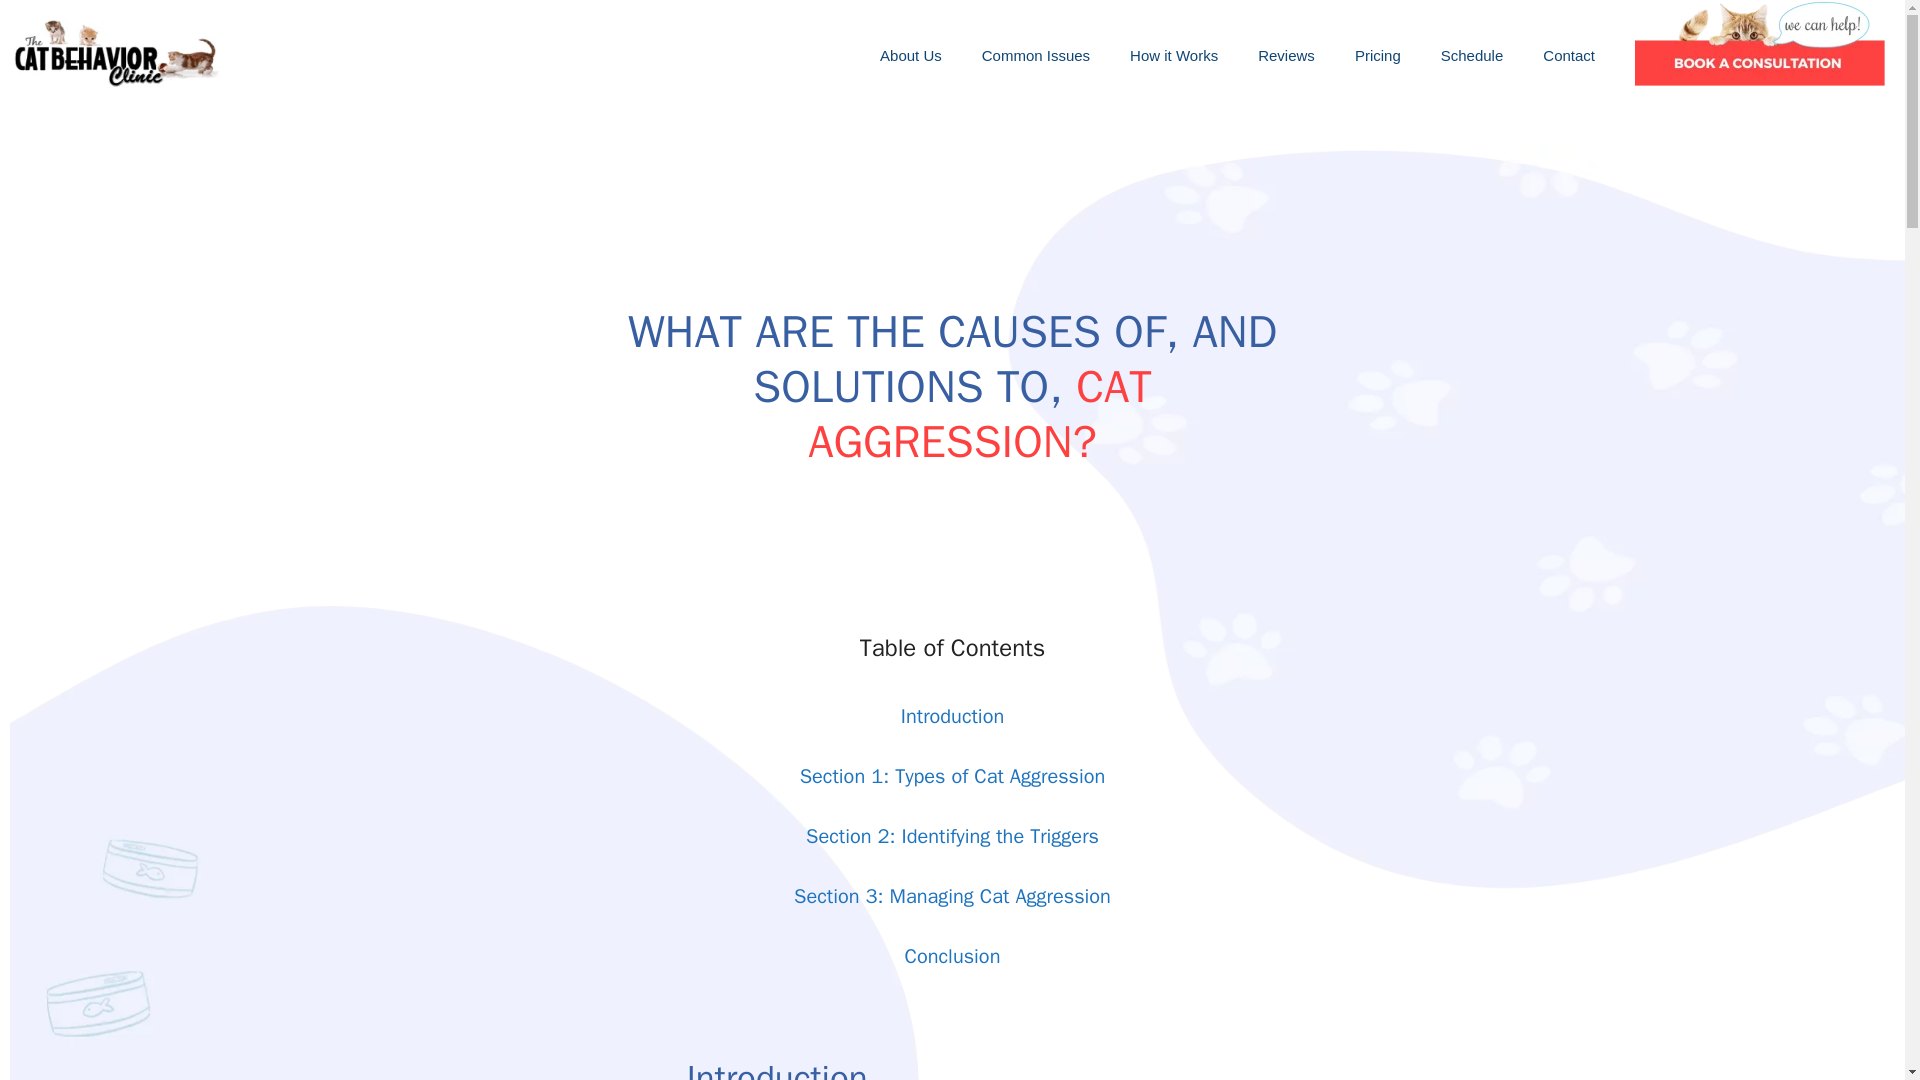 This screenshot has width=1920, height=1080. I want to click on How it Works, so click(1174, 56).